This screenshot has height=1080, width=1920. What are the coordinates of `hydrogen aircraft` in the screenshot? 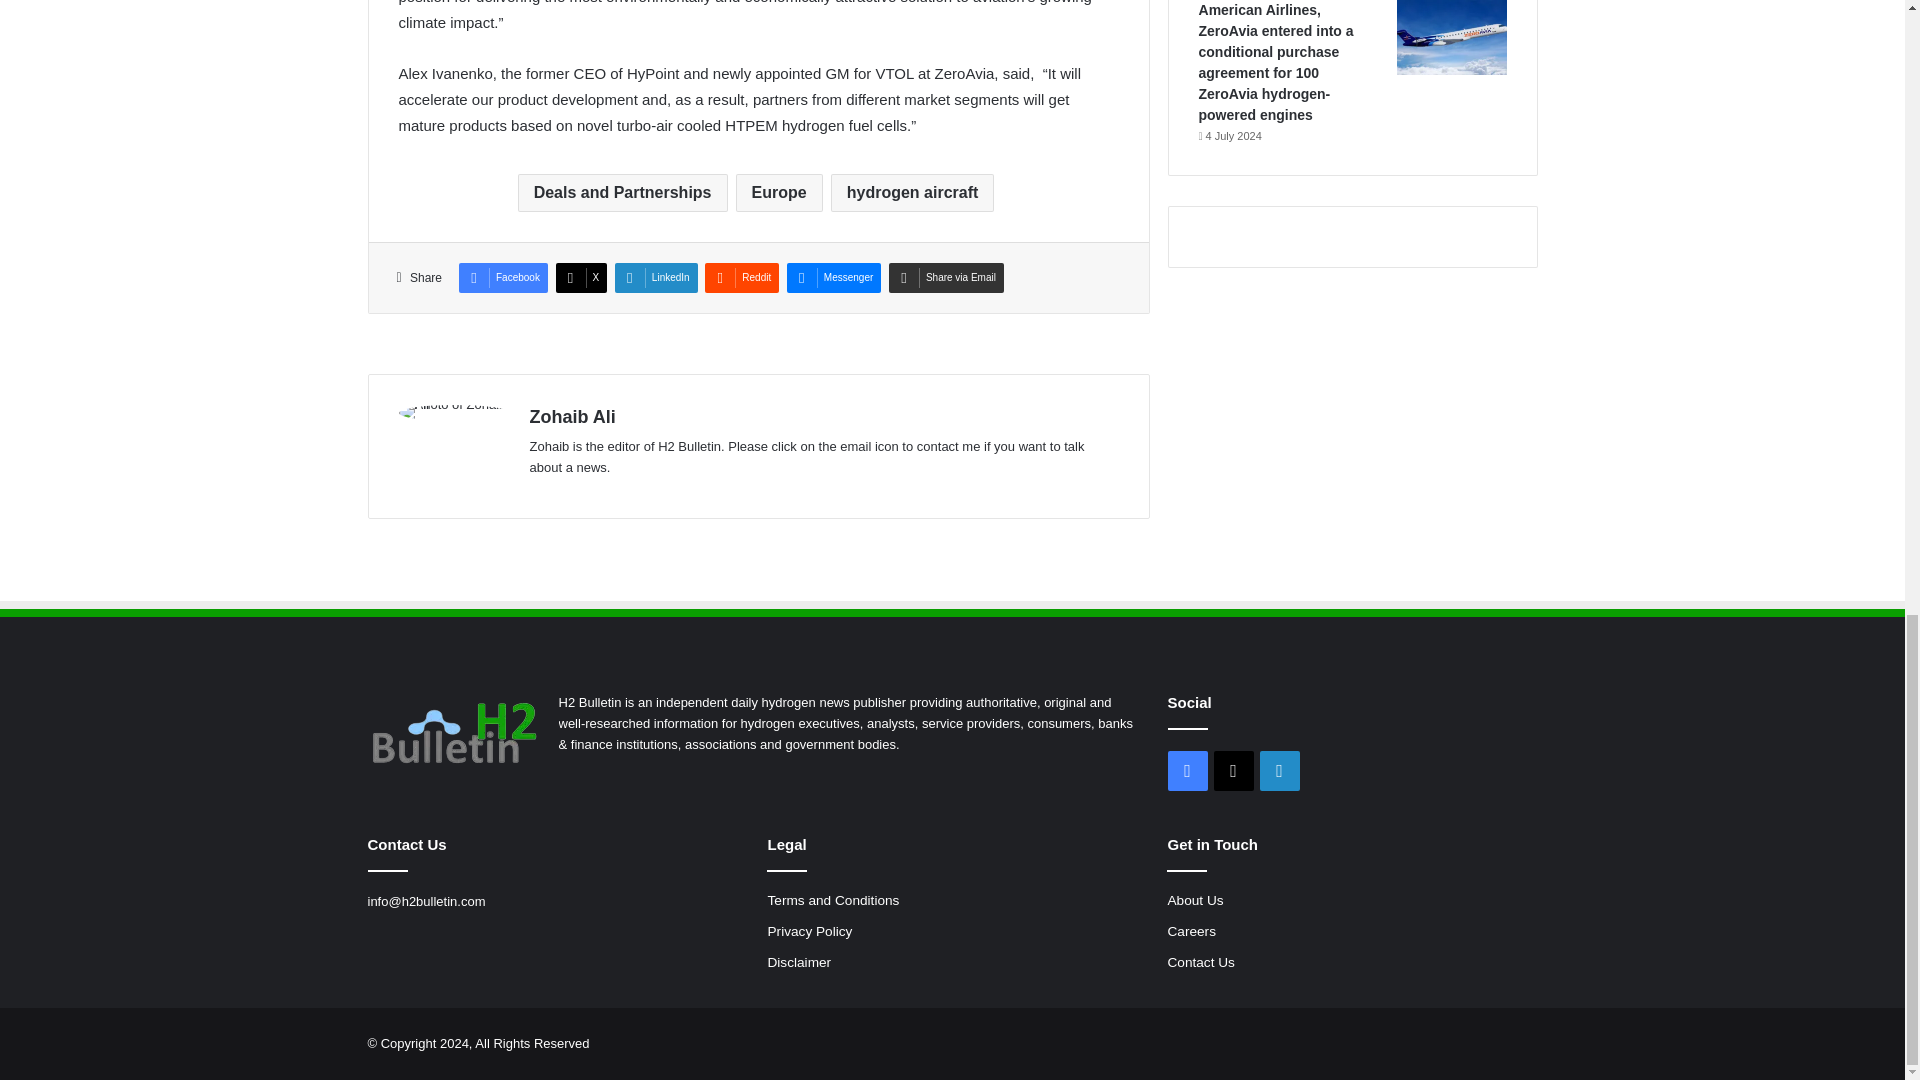 It's located at (912, 192).